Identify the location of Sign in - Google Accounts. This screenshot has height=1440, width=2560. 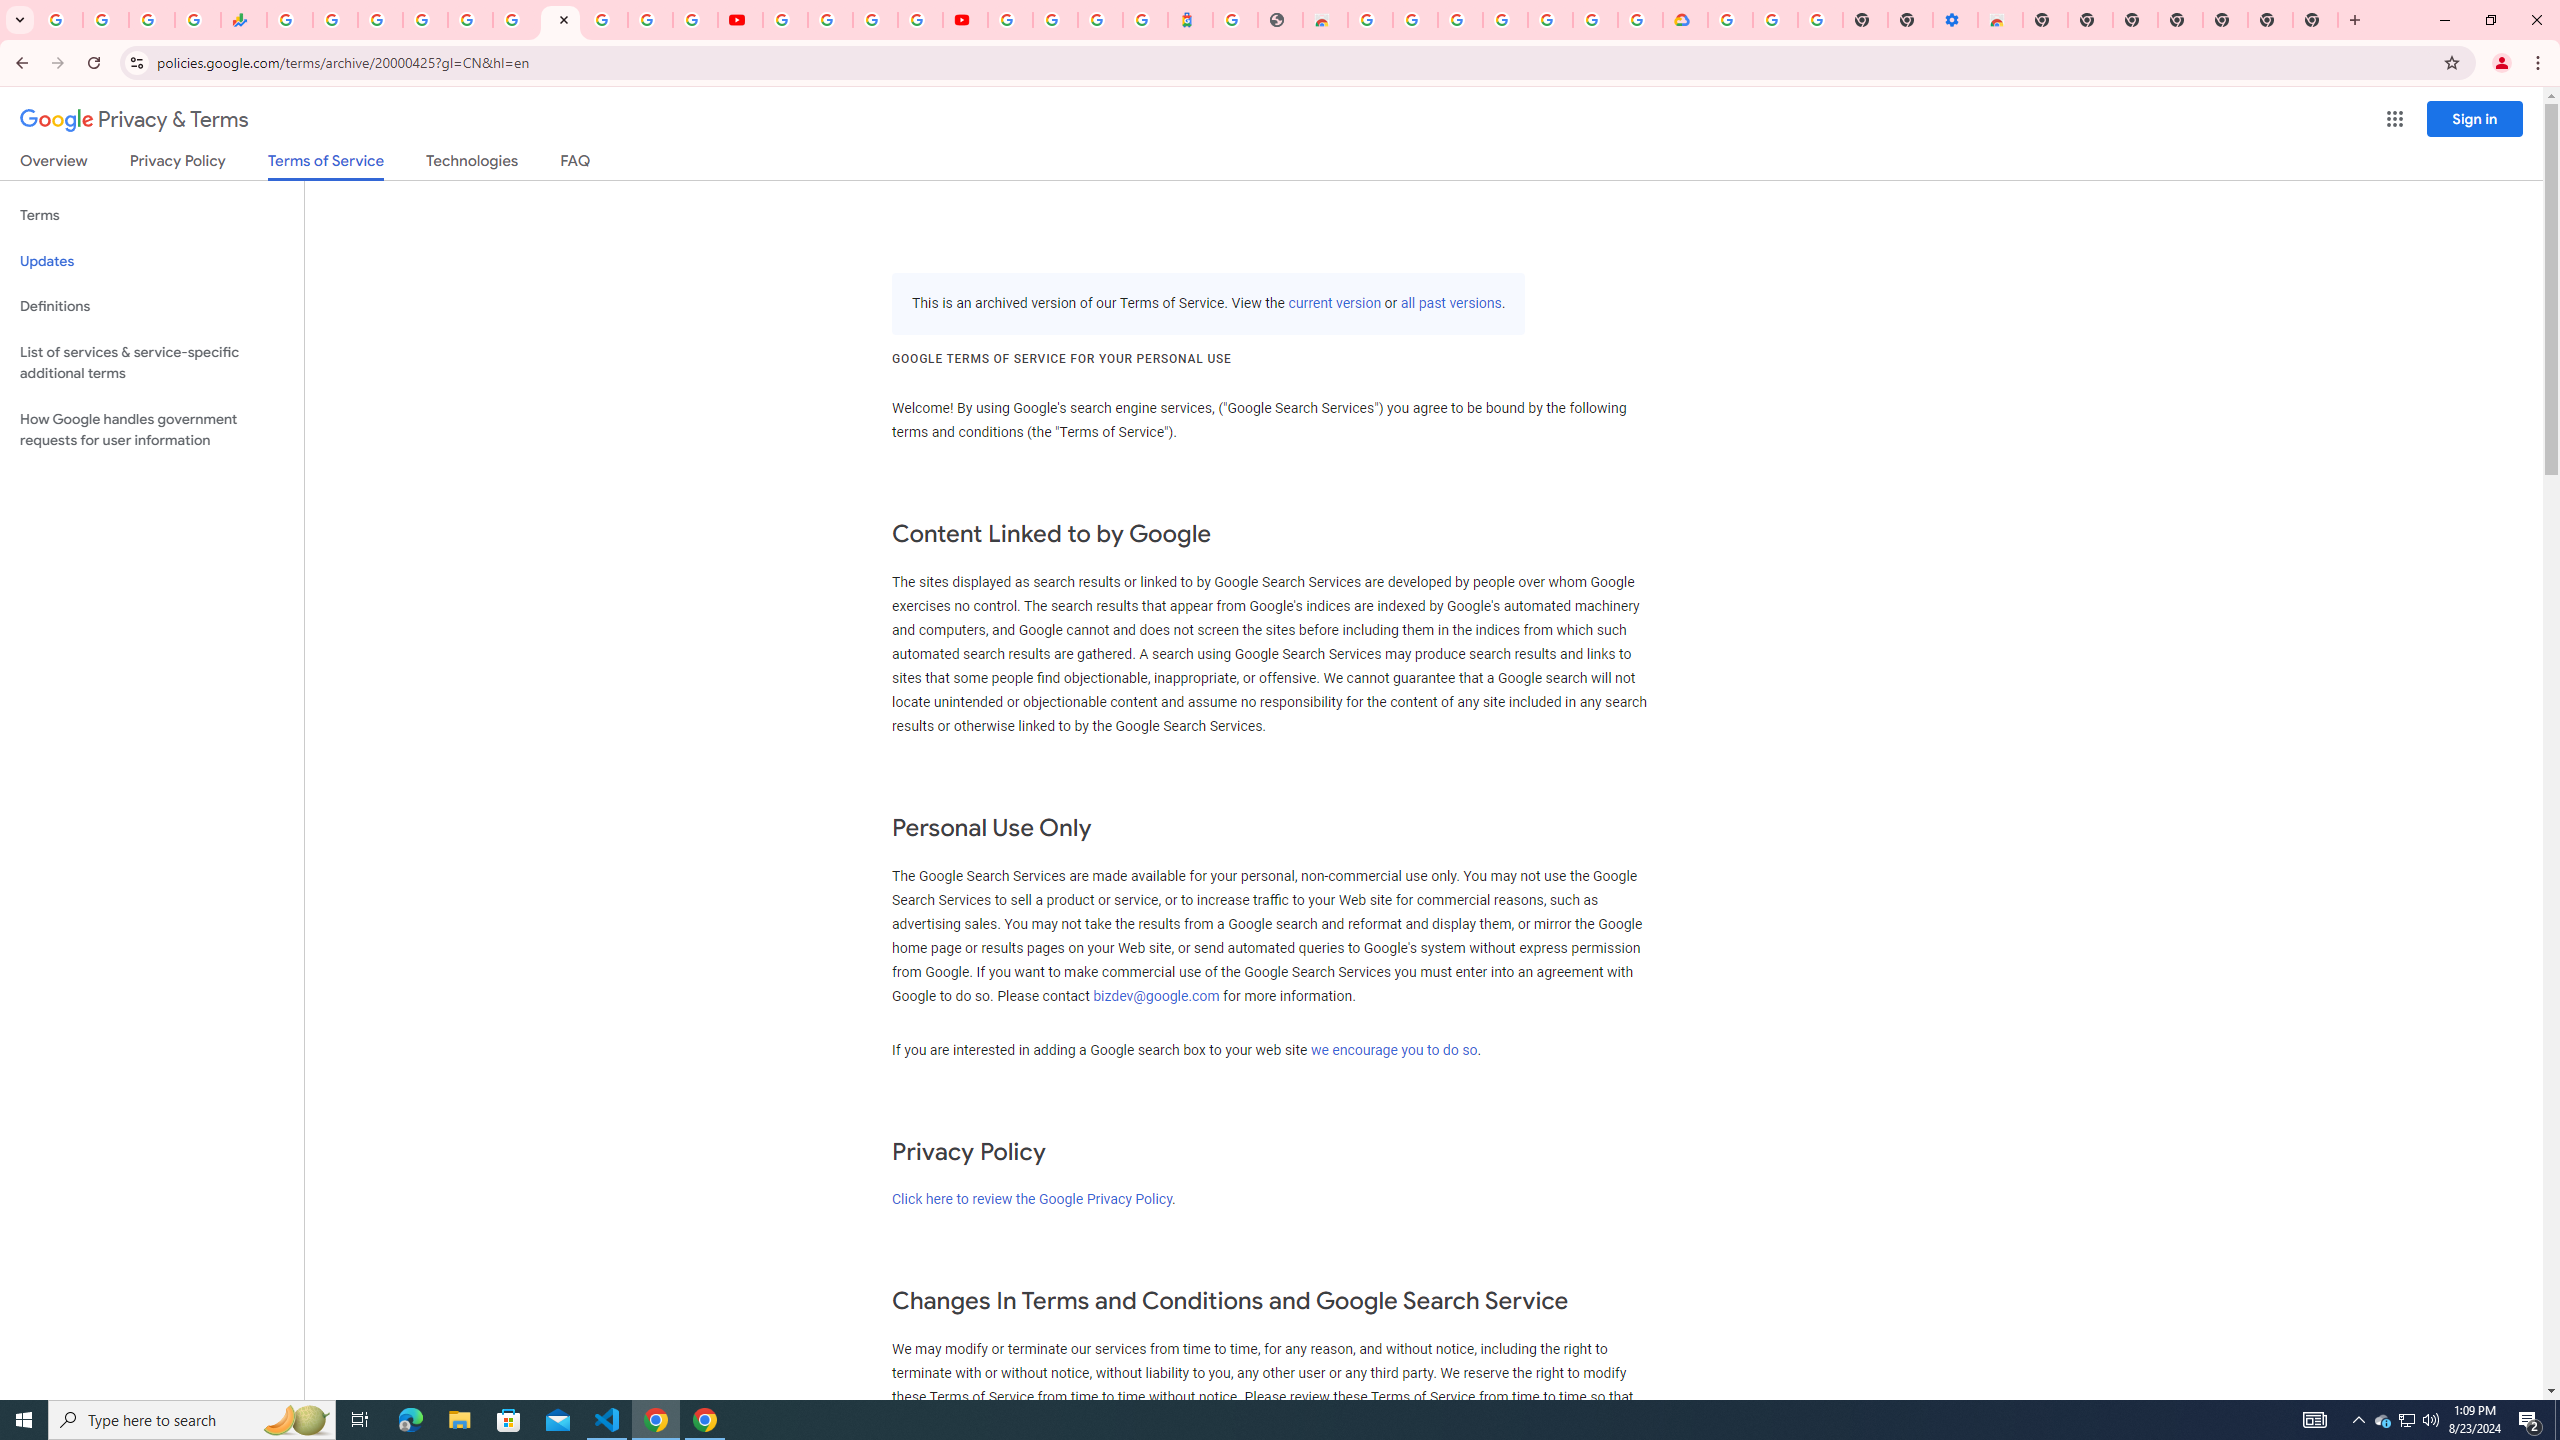
(426, 20).